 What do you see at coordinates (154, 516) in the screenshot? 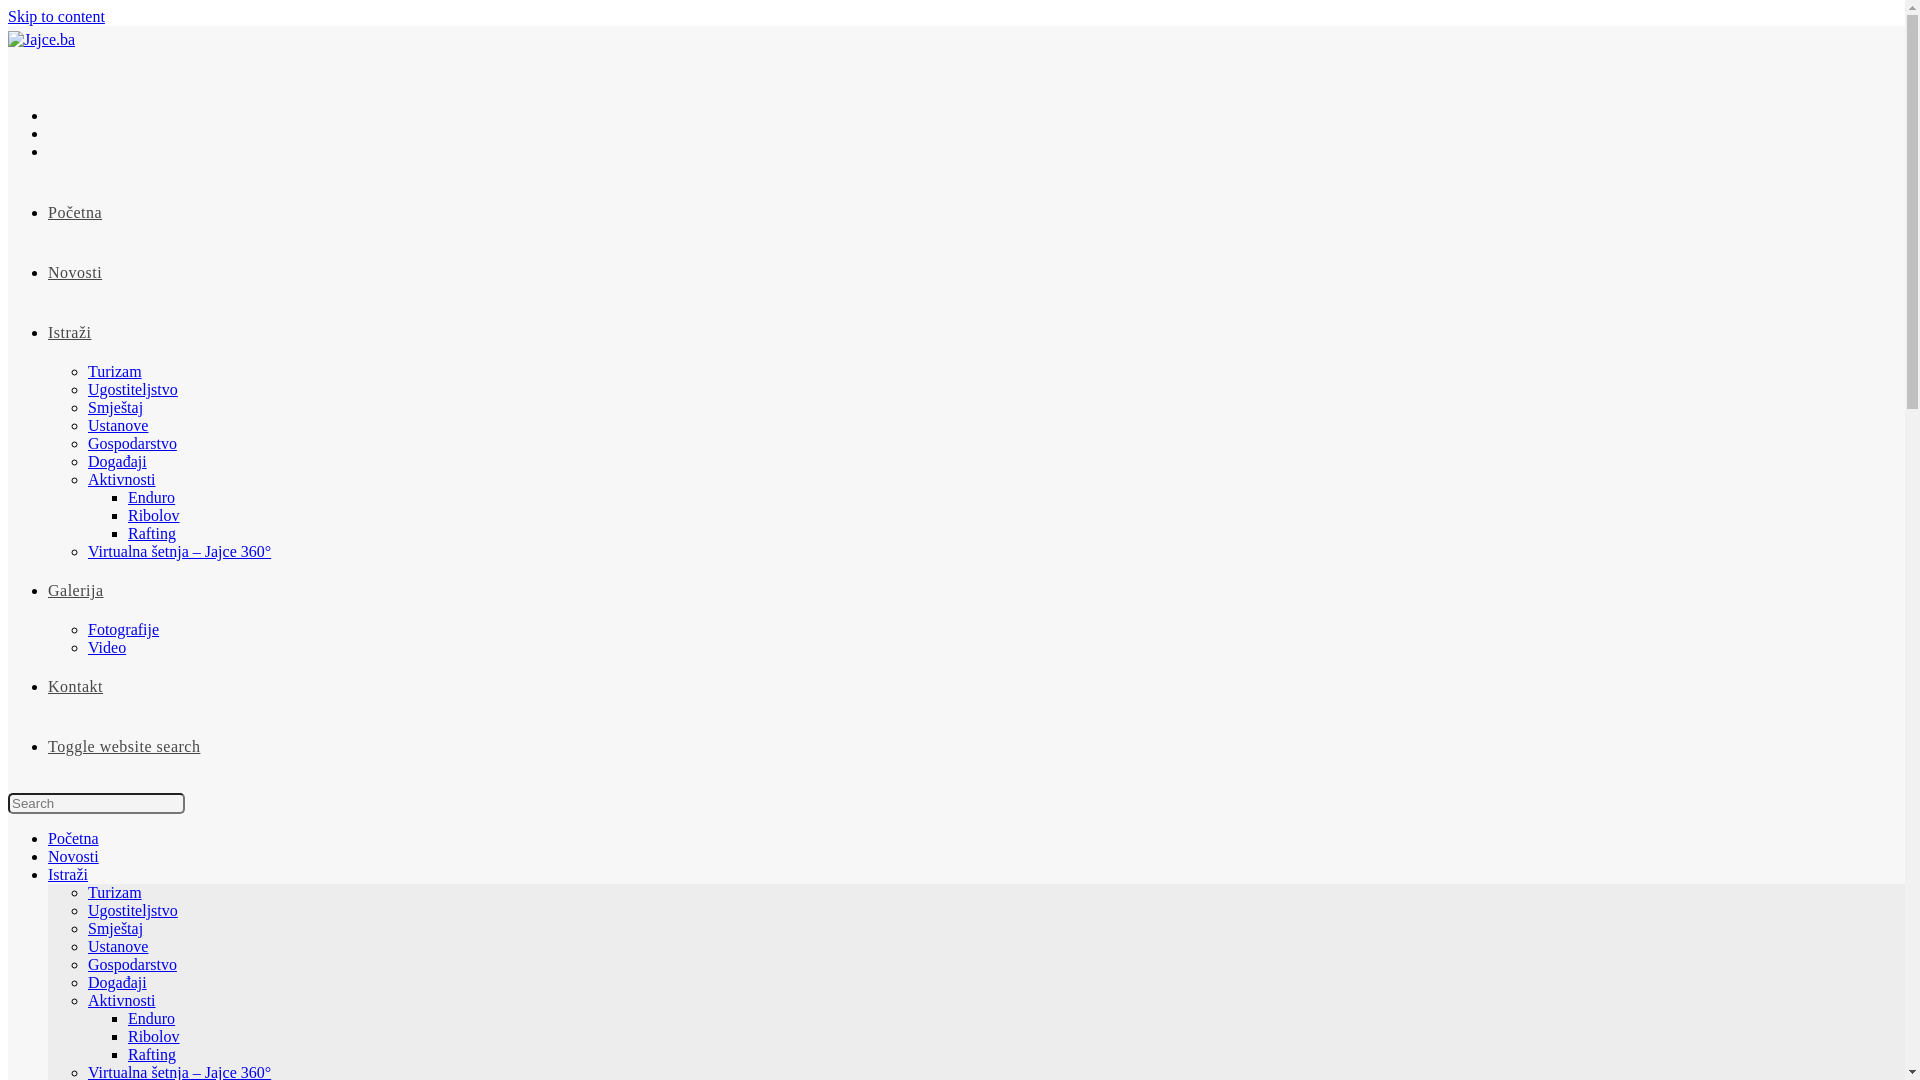
I see `Ribolov` at bounding box center [154, 516].